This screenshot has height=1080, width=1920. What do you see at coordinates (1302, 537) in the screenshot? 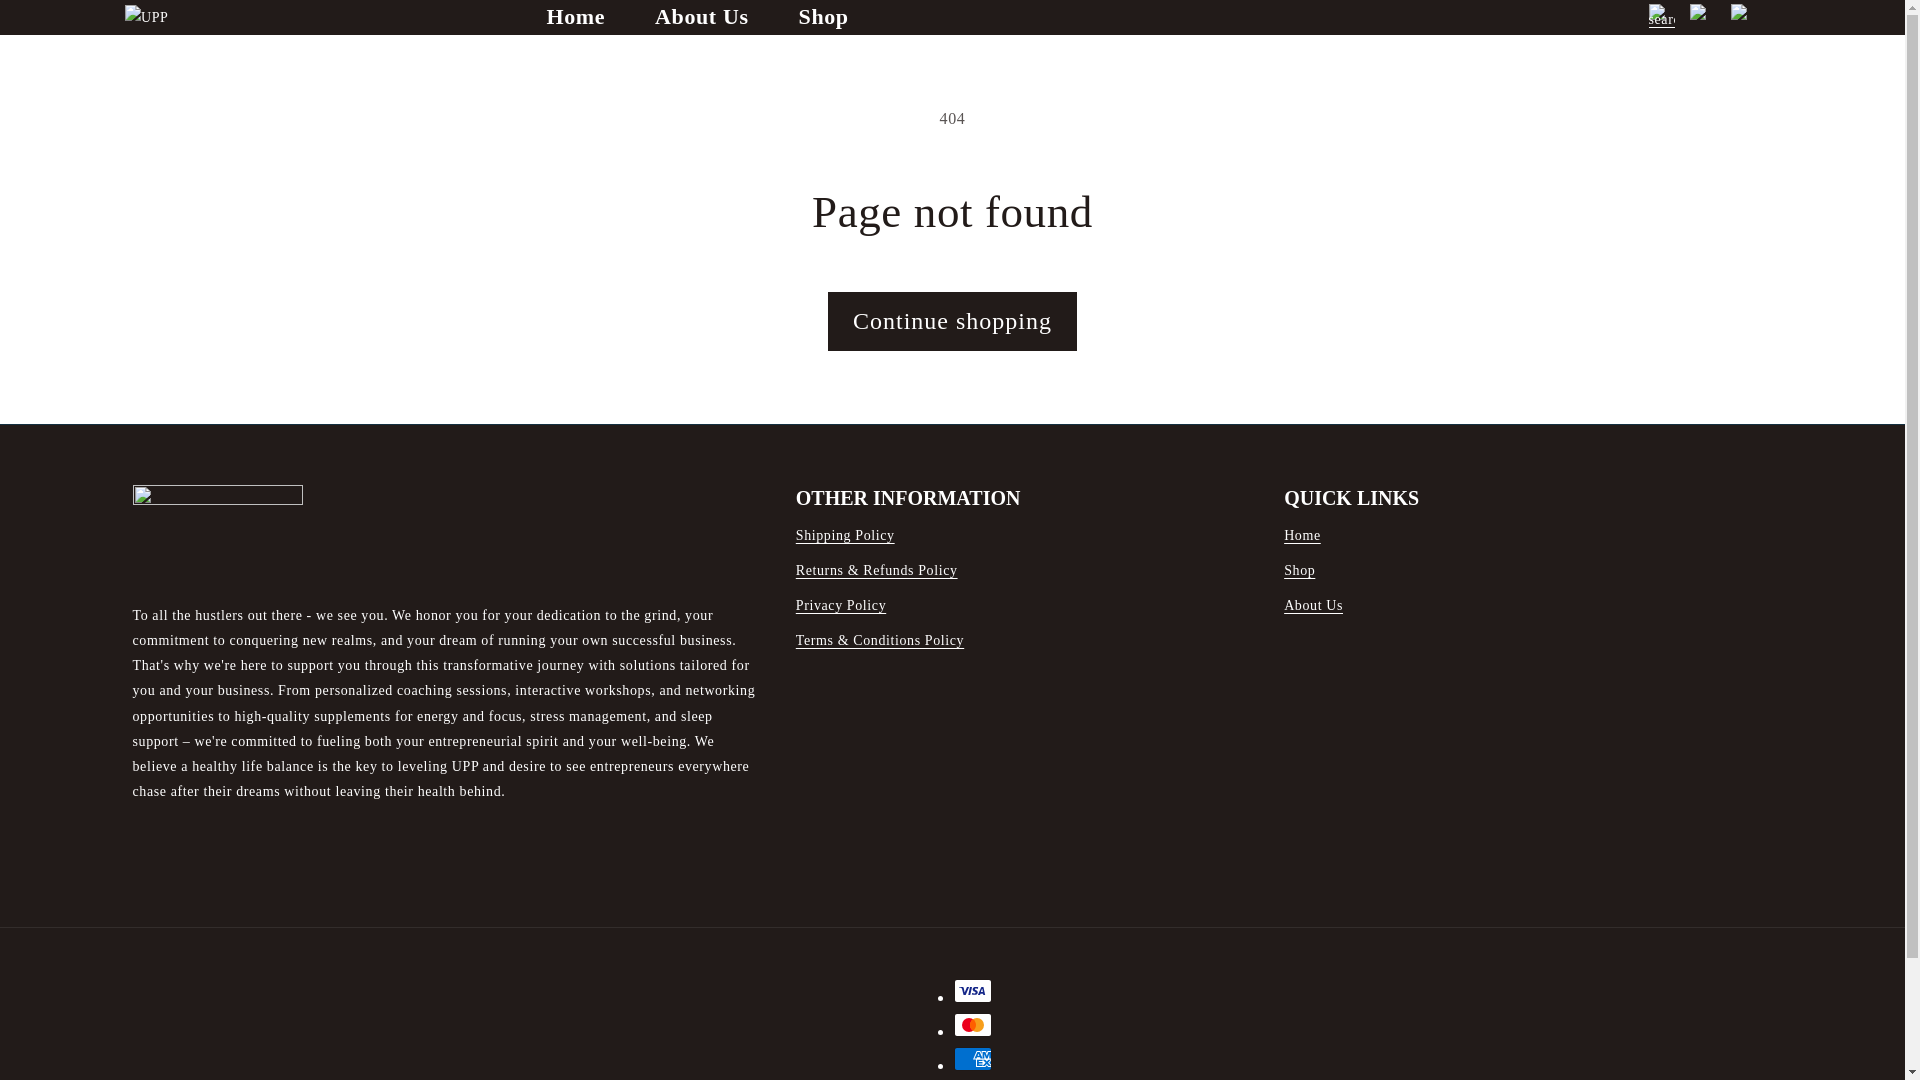
I see `Home` at bounding box center [1302, 537].